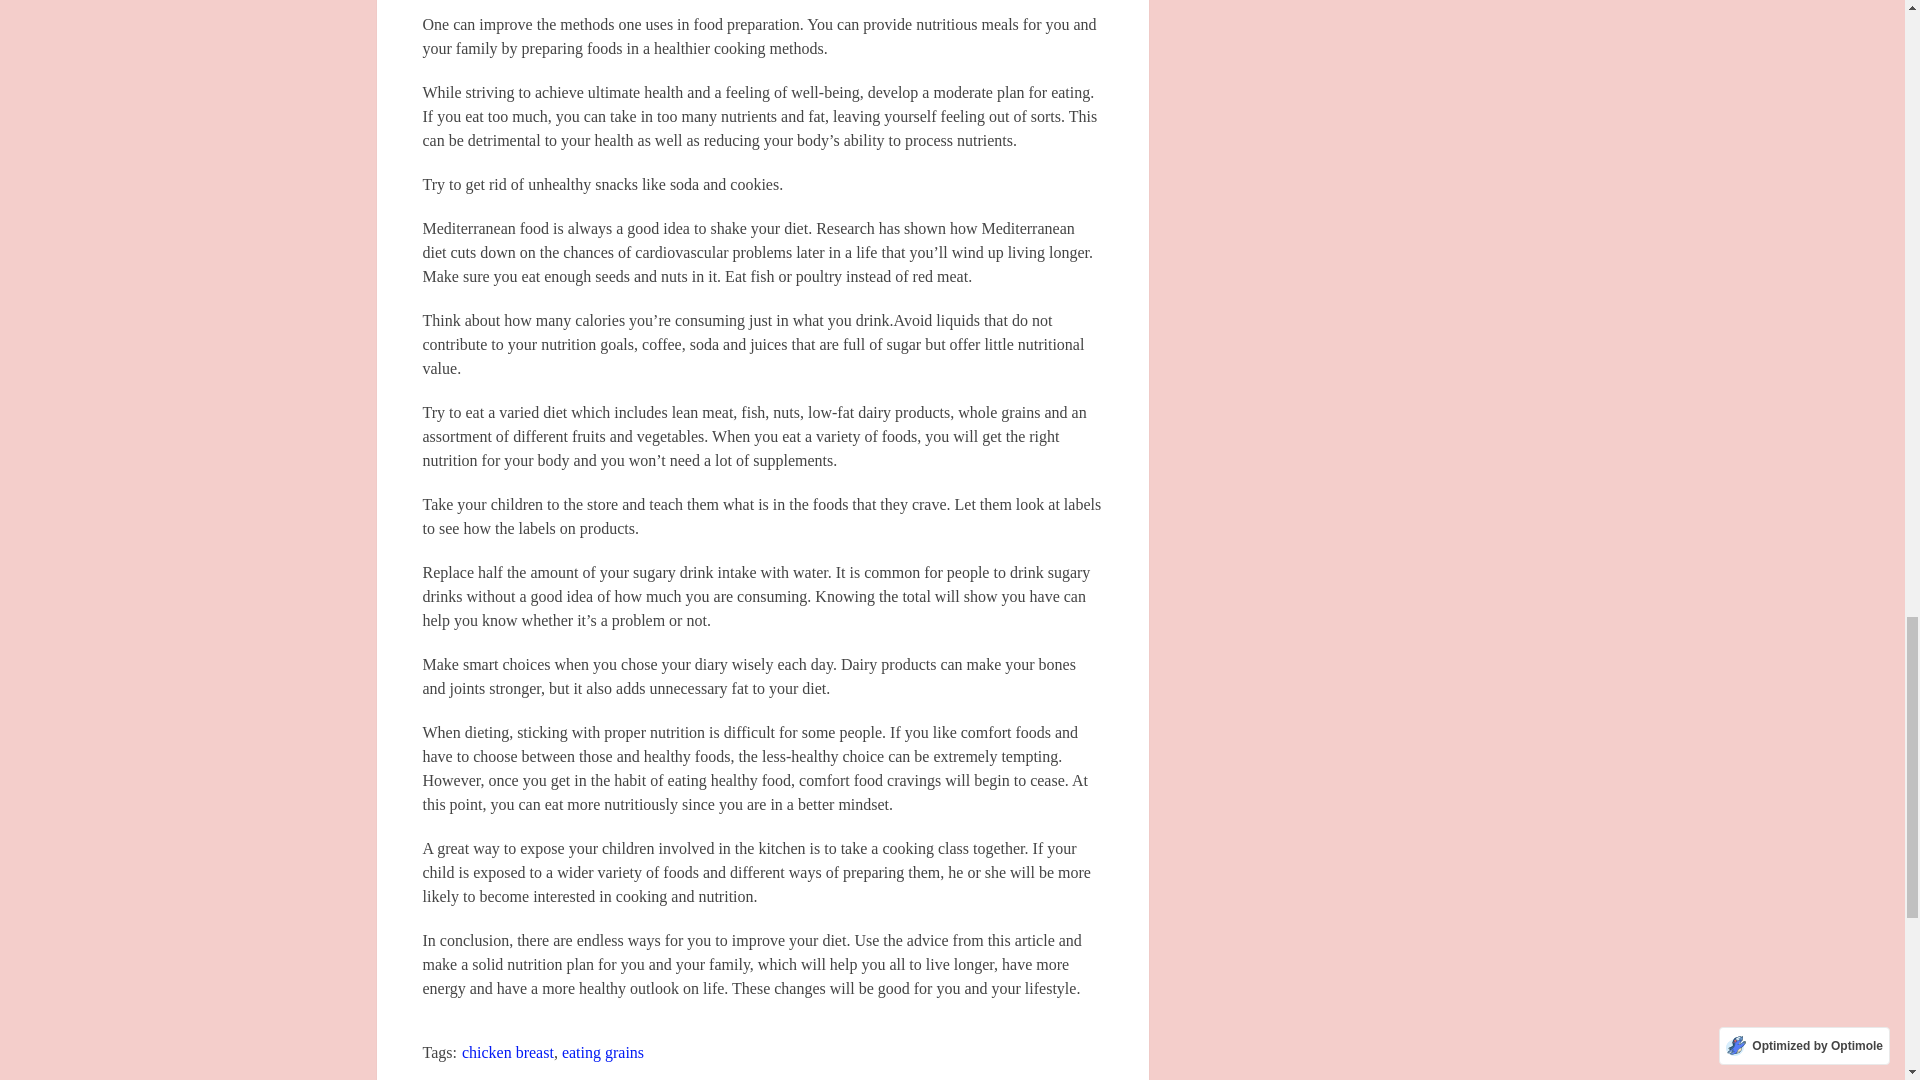 The height and width of the screenshot is (1080, 1920). I want to click on eating grains, so click(602, 1052).